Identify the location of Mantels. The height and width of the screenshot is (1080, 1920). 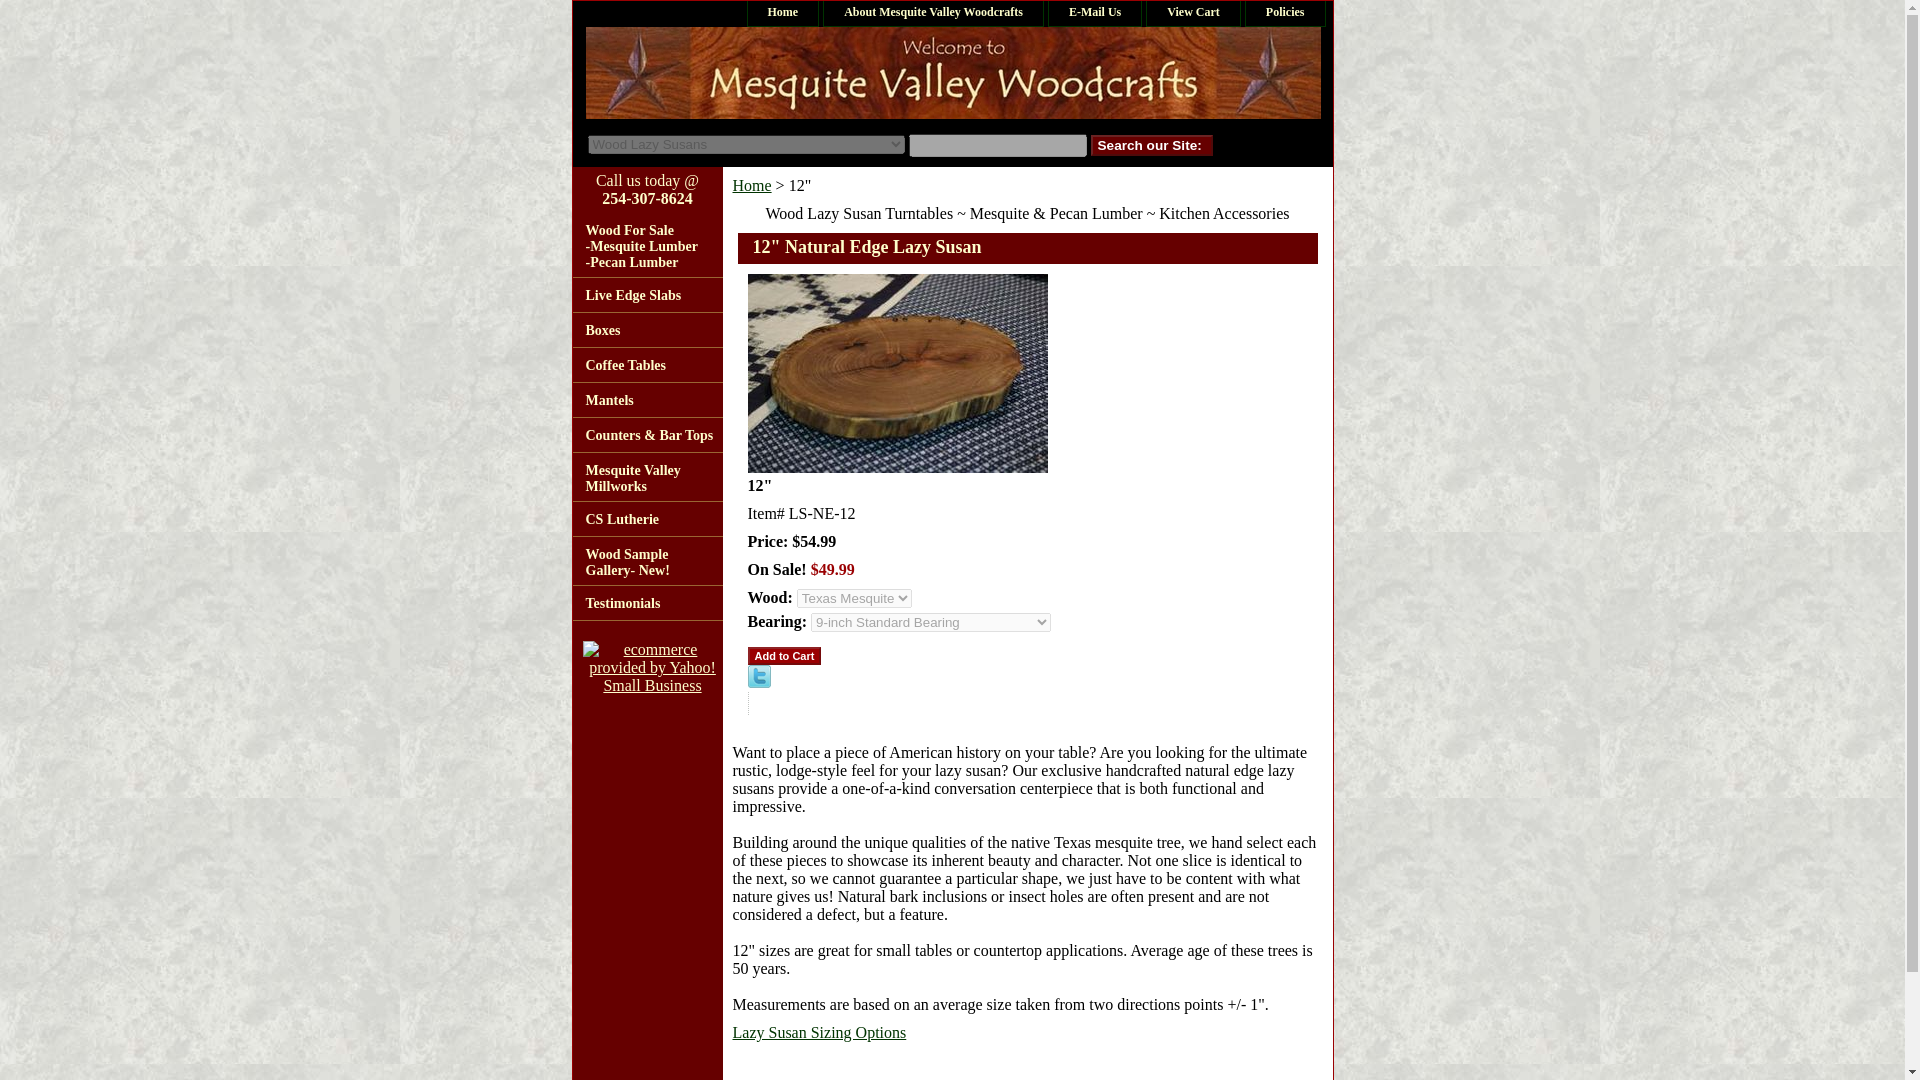
(646, 400).